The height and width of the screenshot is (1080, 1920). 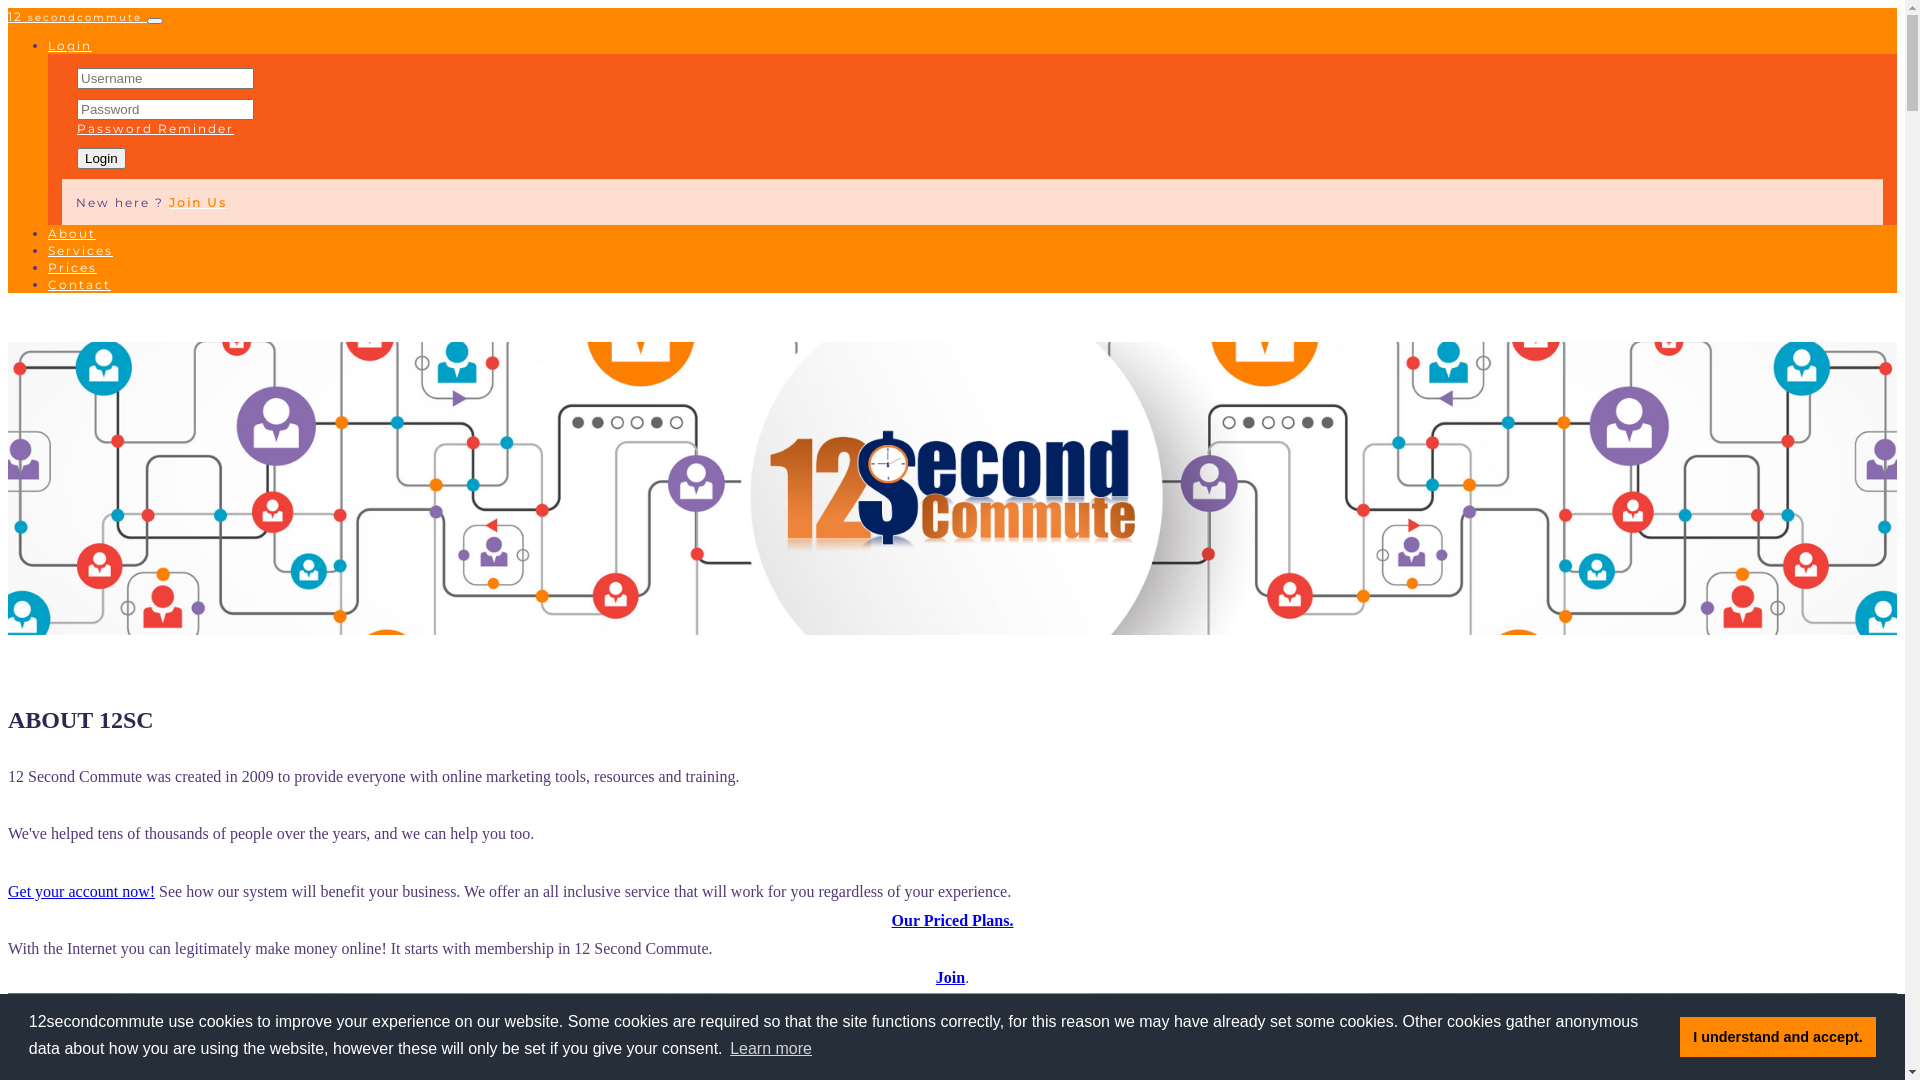 I want to click on Join Us, so click(x=198, y=202).